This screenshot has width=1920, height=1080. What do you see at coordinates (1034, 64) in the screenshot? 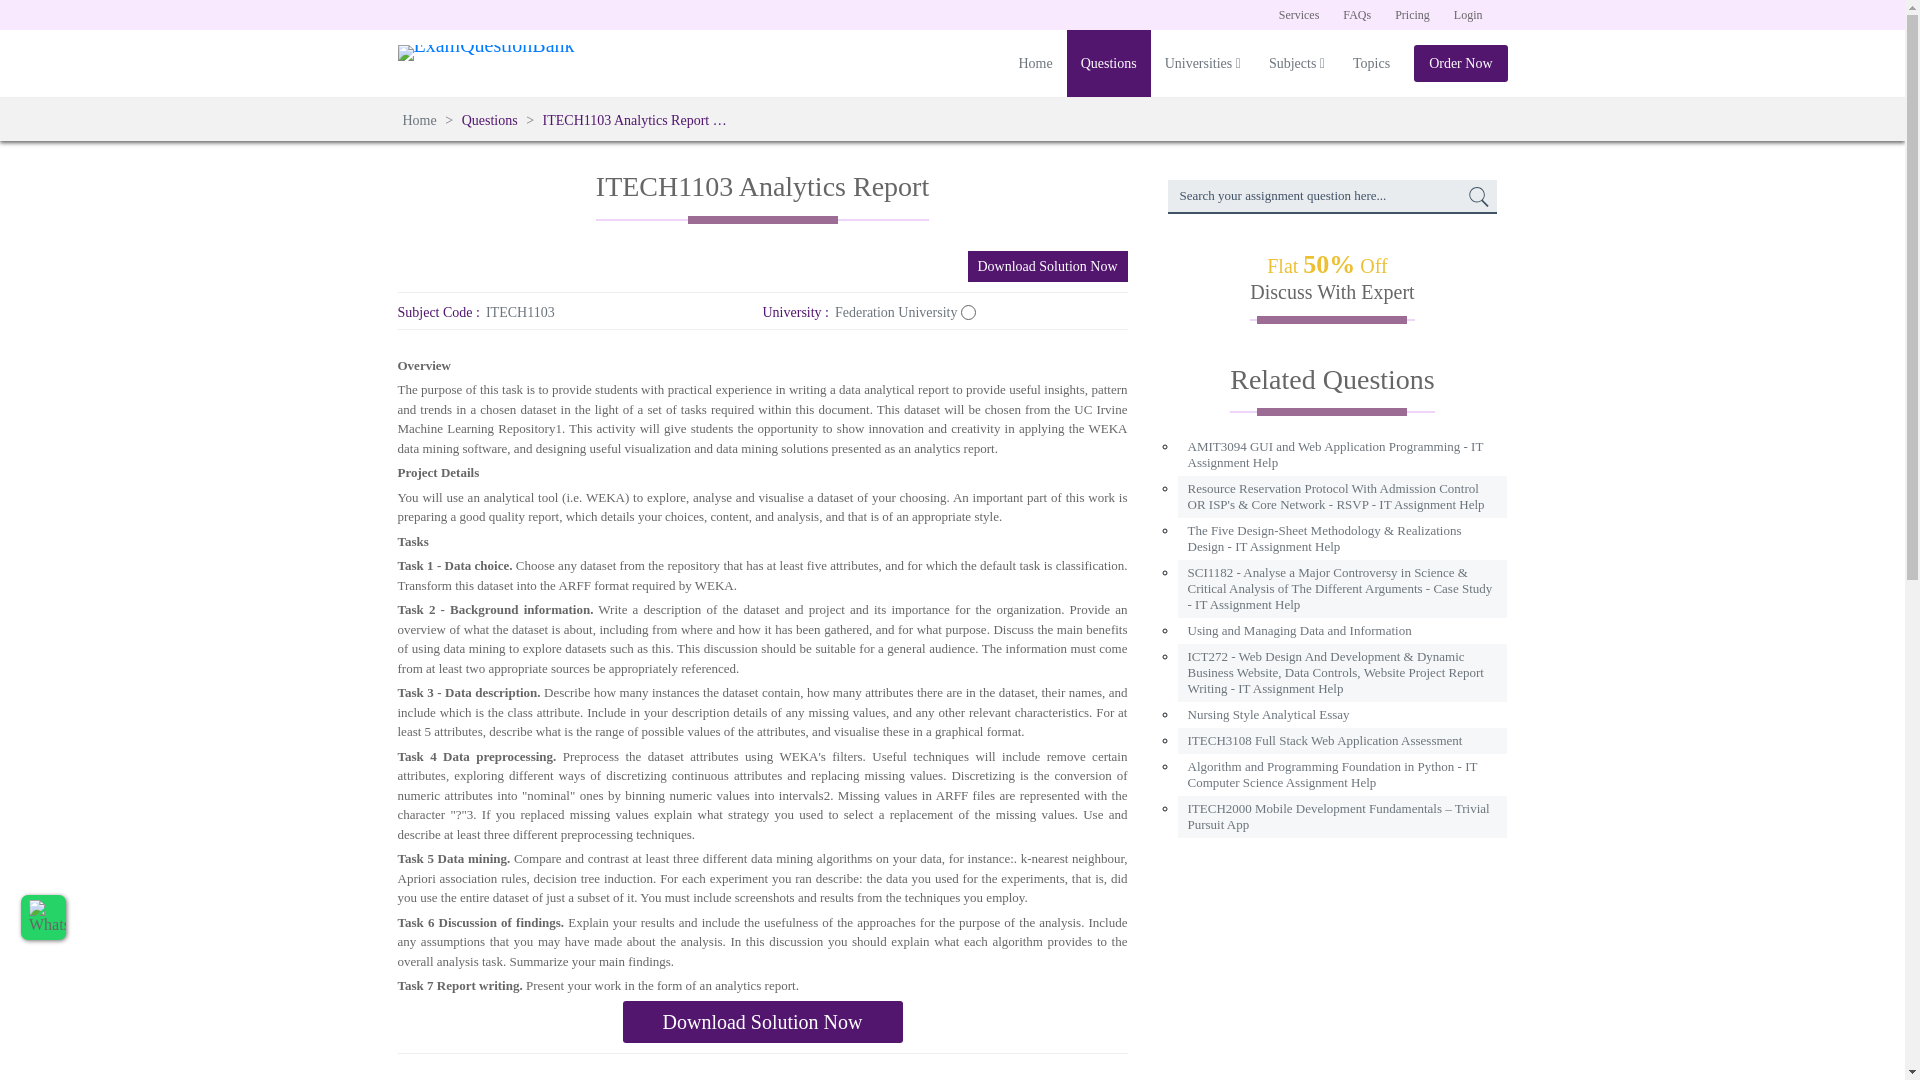
I see `Home` at bounding box center [1034, 64].